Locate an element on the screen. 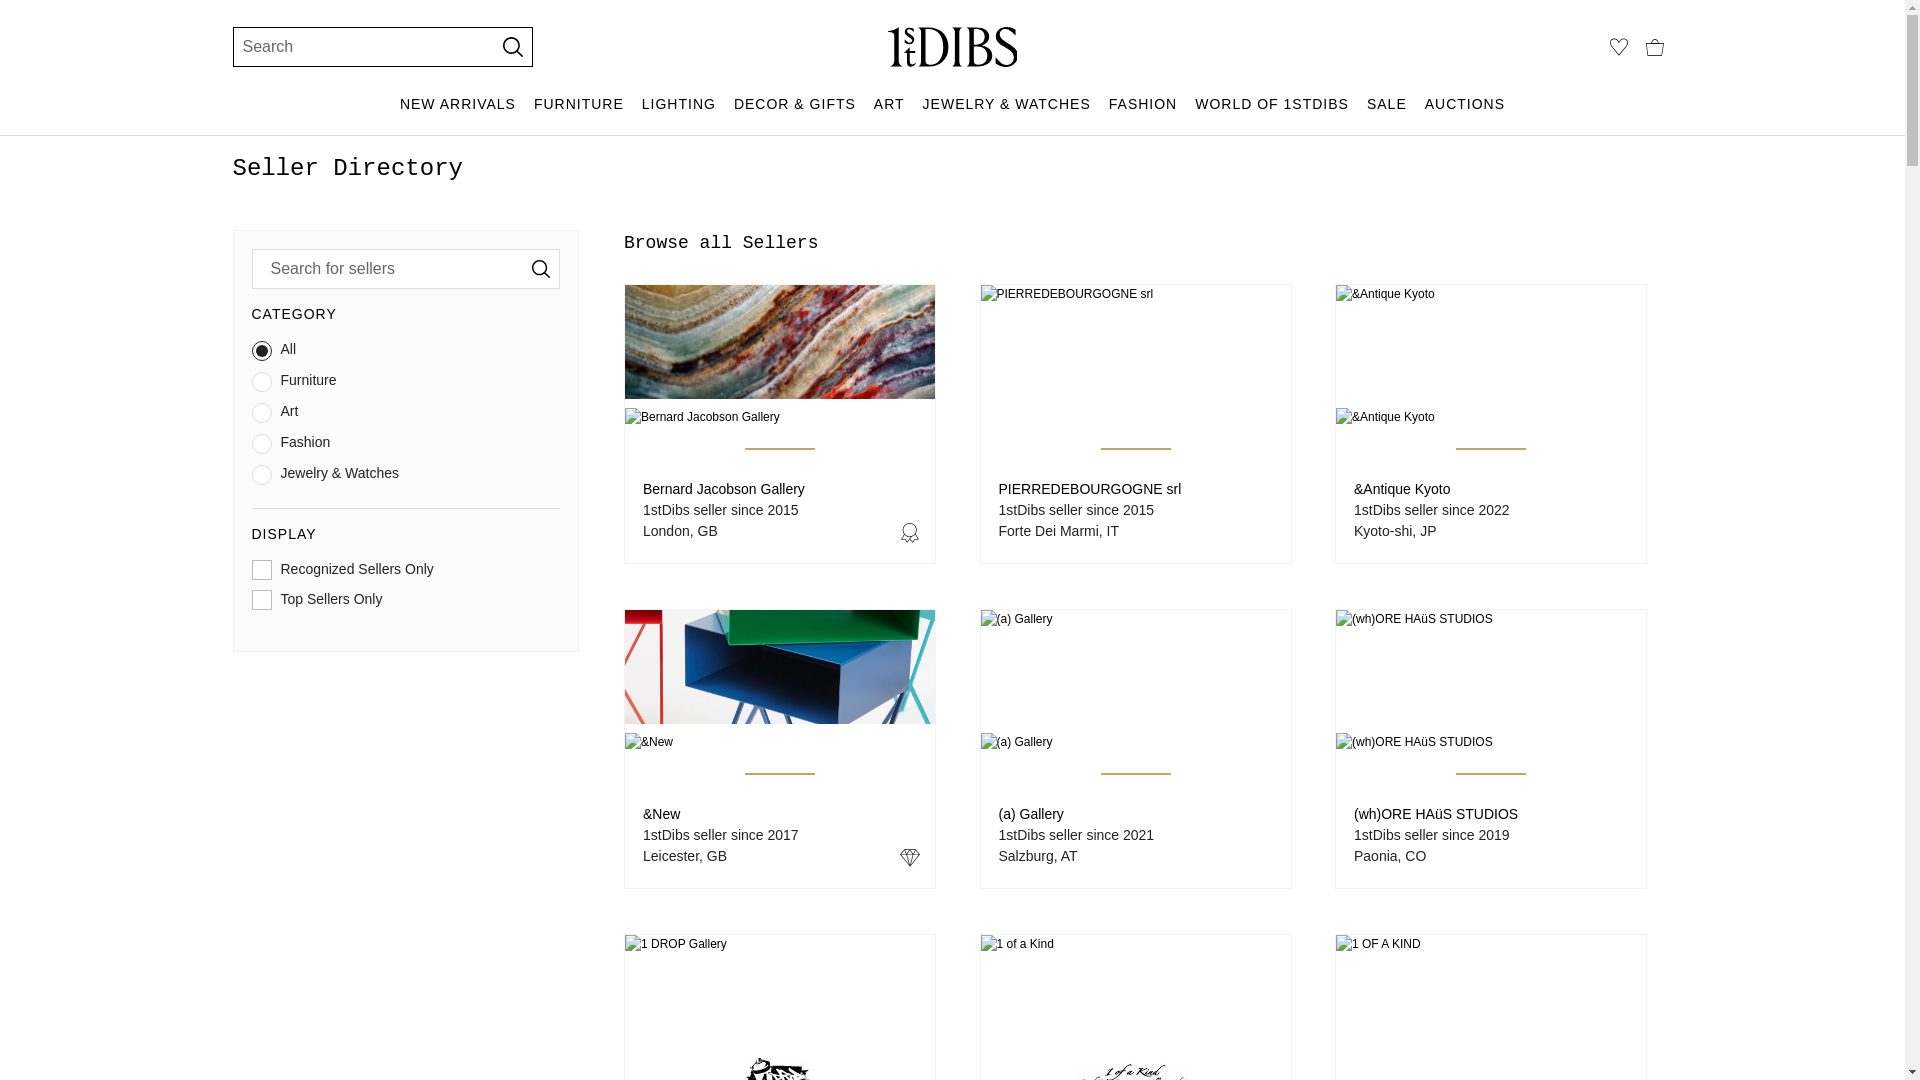 This screenshot has width=1920, height=1080. Jewelry & Watches is located at coordinates (406, 478).